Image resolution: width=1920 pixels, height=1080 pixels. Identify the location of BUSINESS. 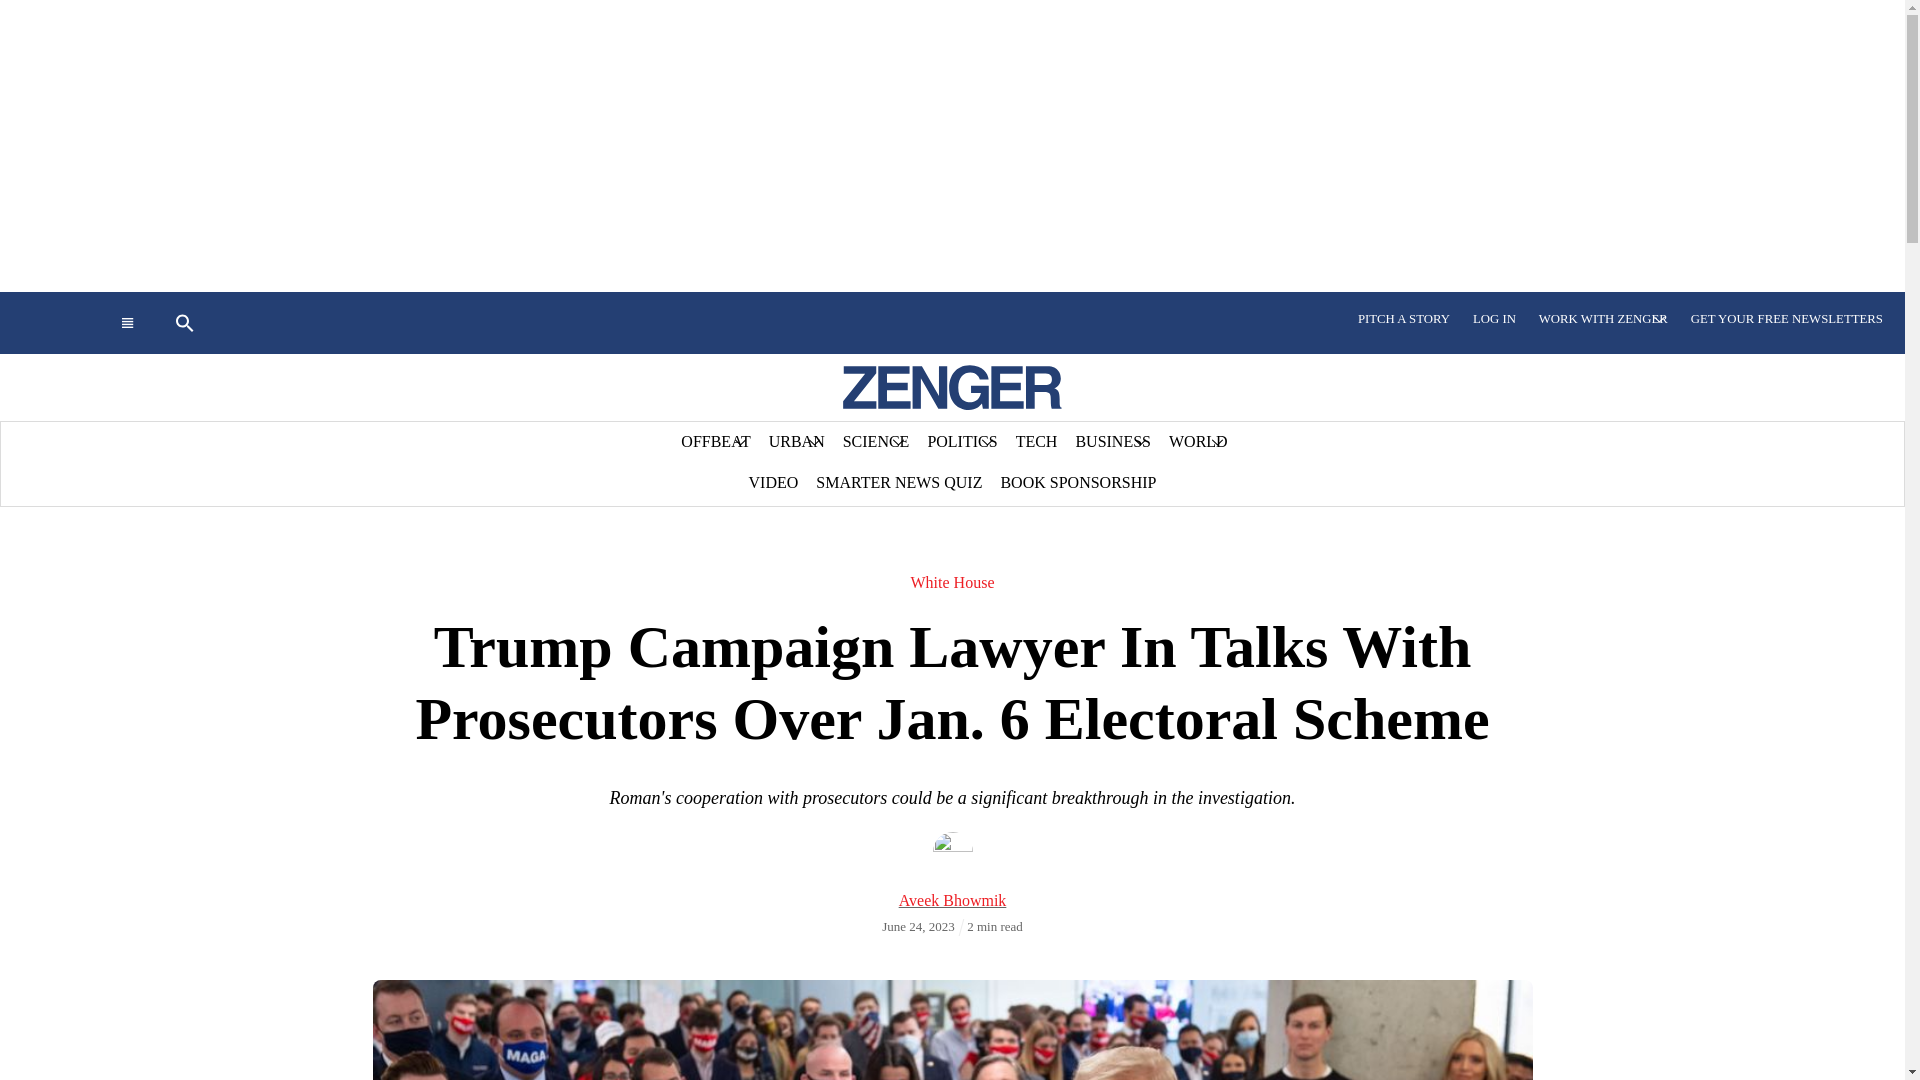
(1112, 442).